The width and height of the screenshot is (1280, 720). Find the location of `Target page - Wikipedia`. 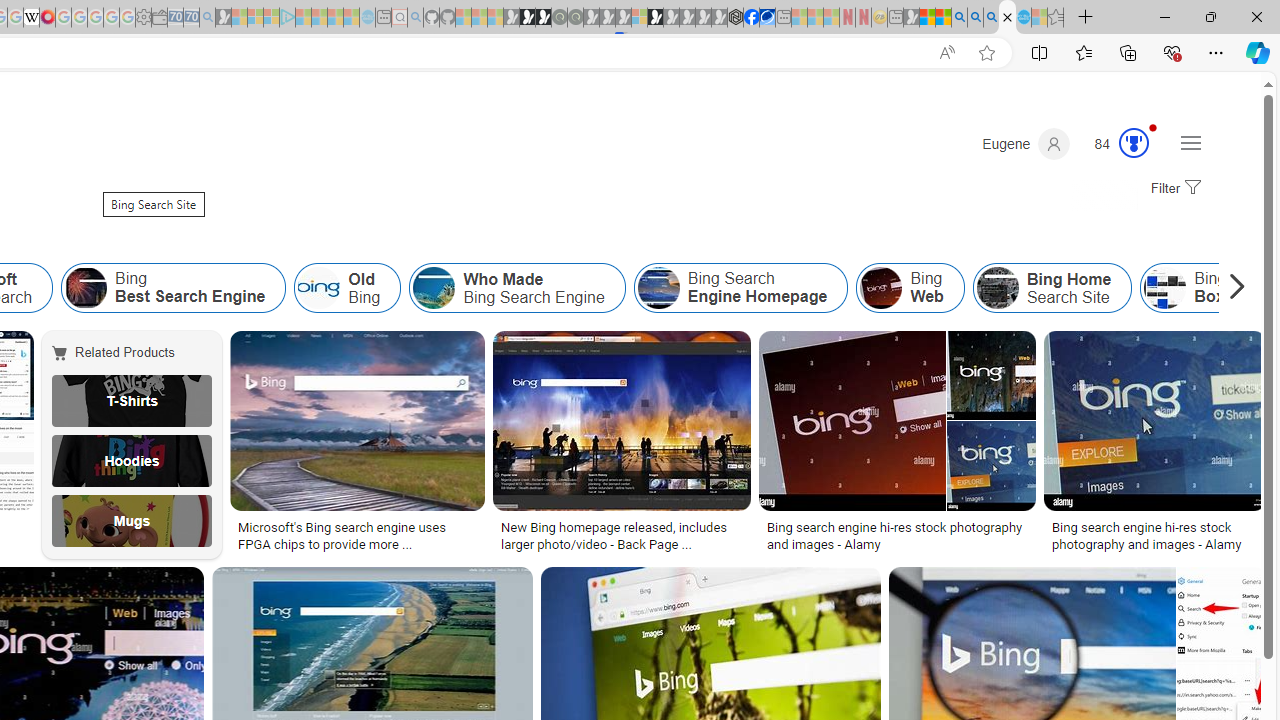

Target page - Wikipedia is located at coordinates (32, 18).